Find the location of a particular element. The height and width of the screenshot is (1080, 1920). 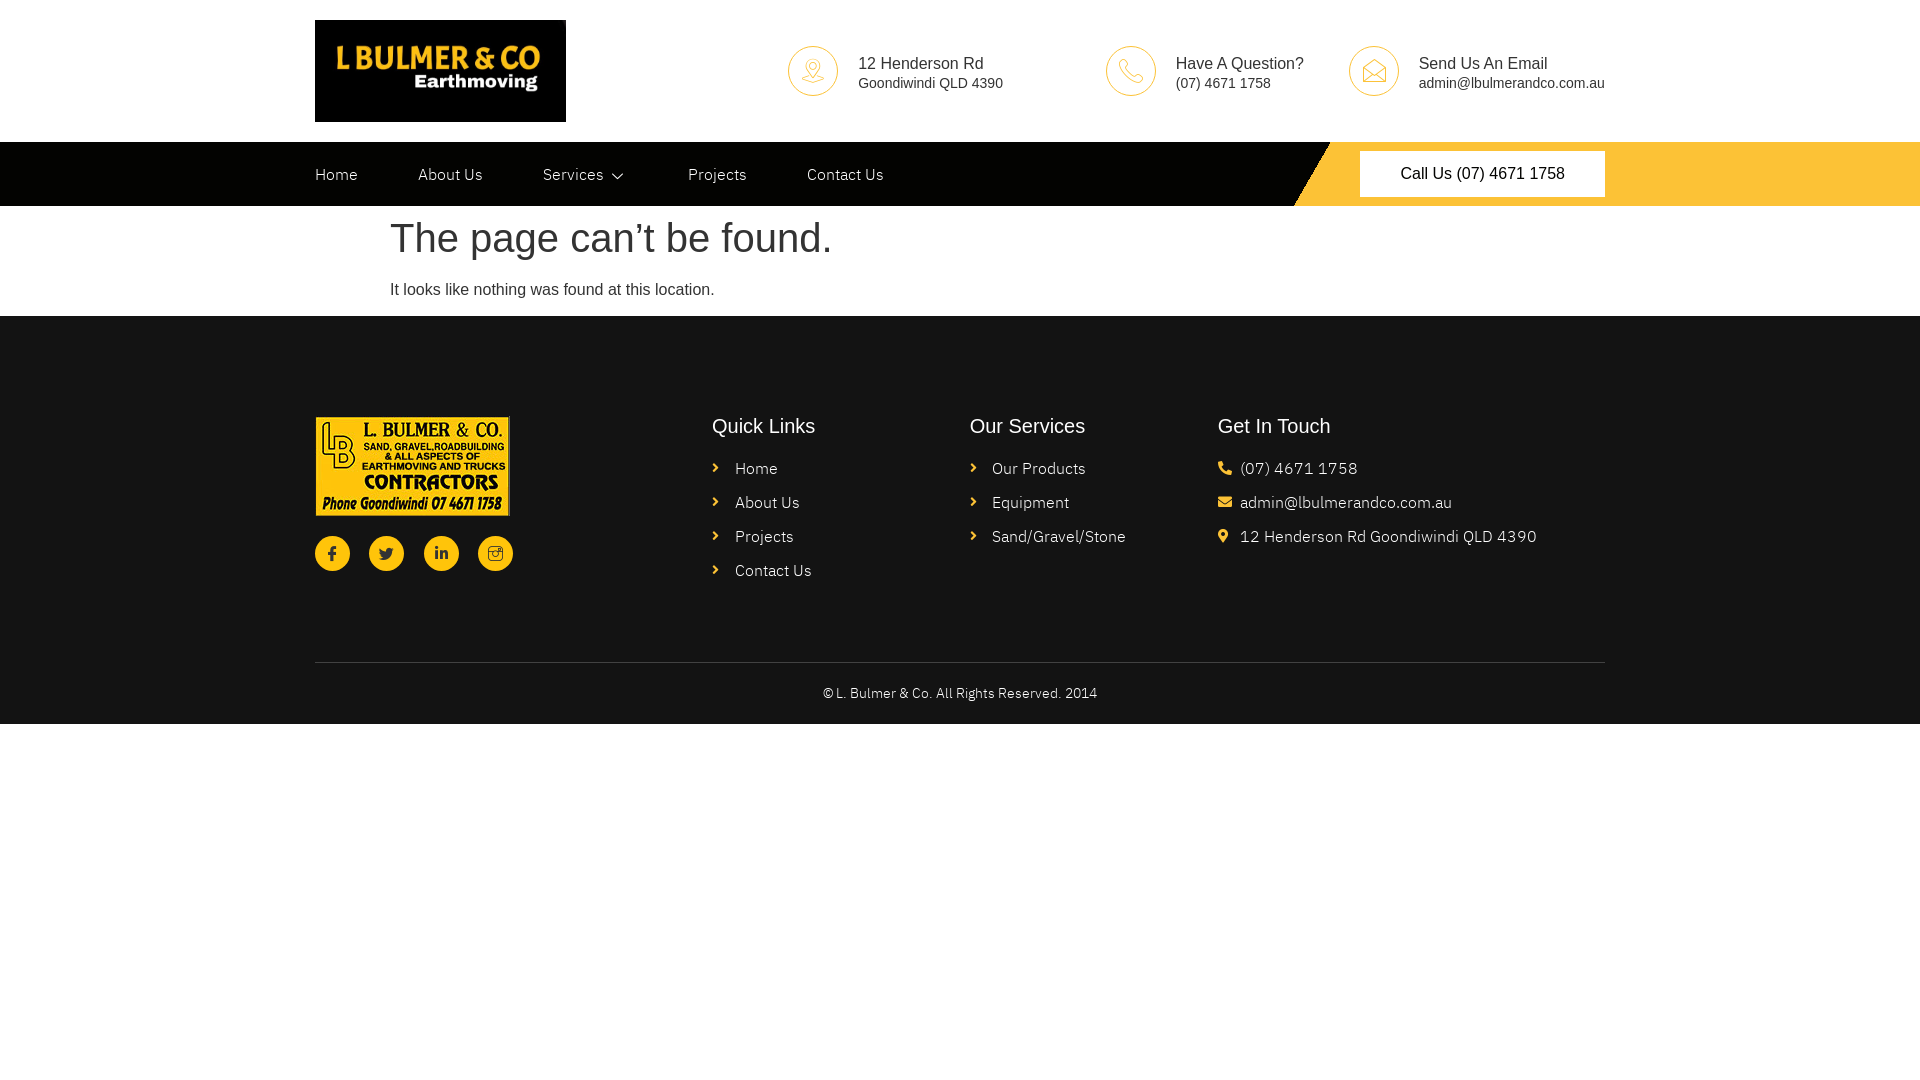

Projects is located at coordinates (748, 174).